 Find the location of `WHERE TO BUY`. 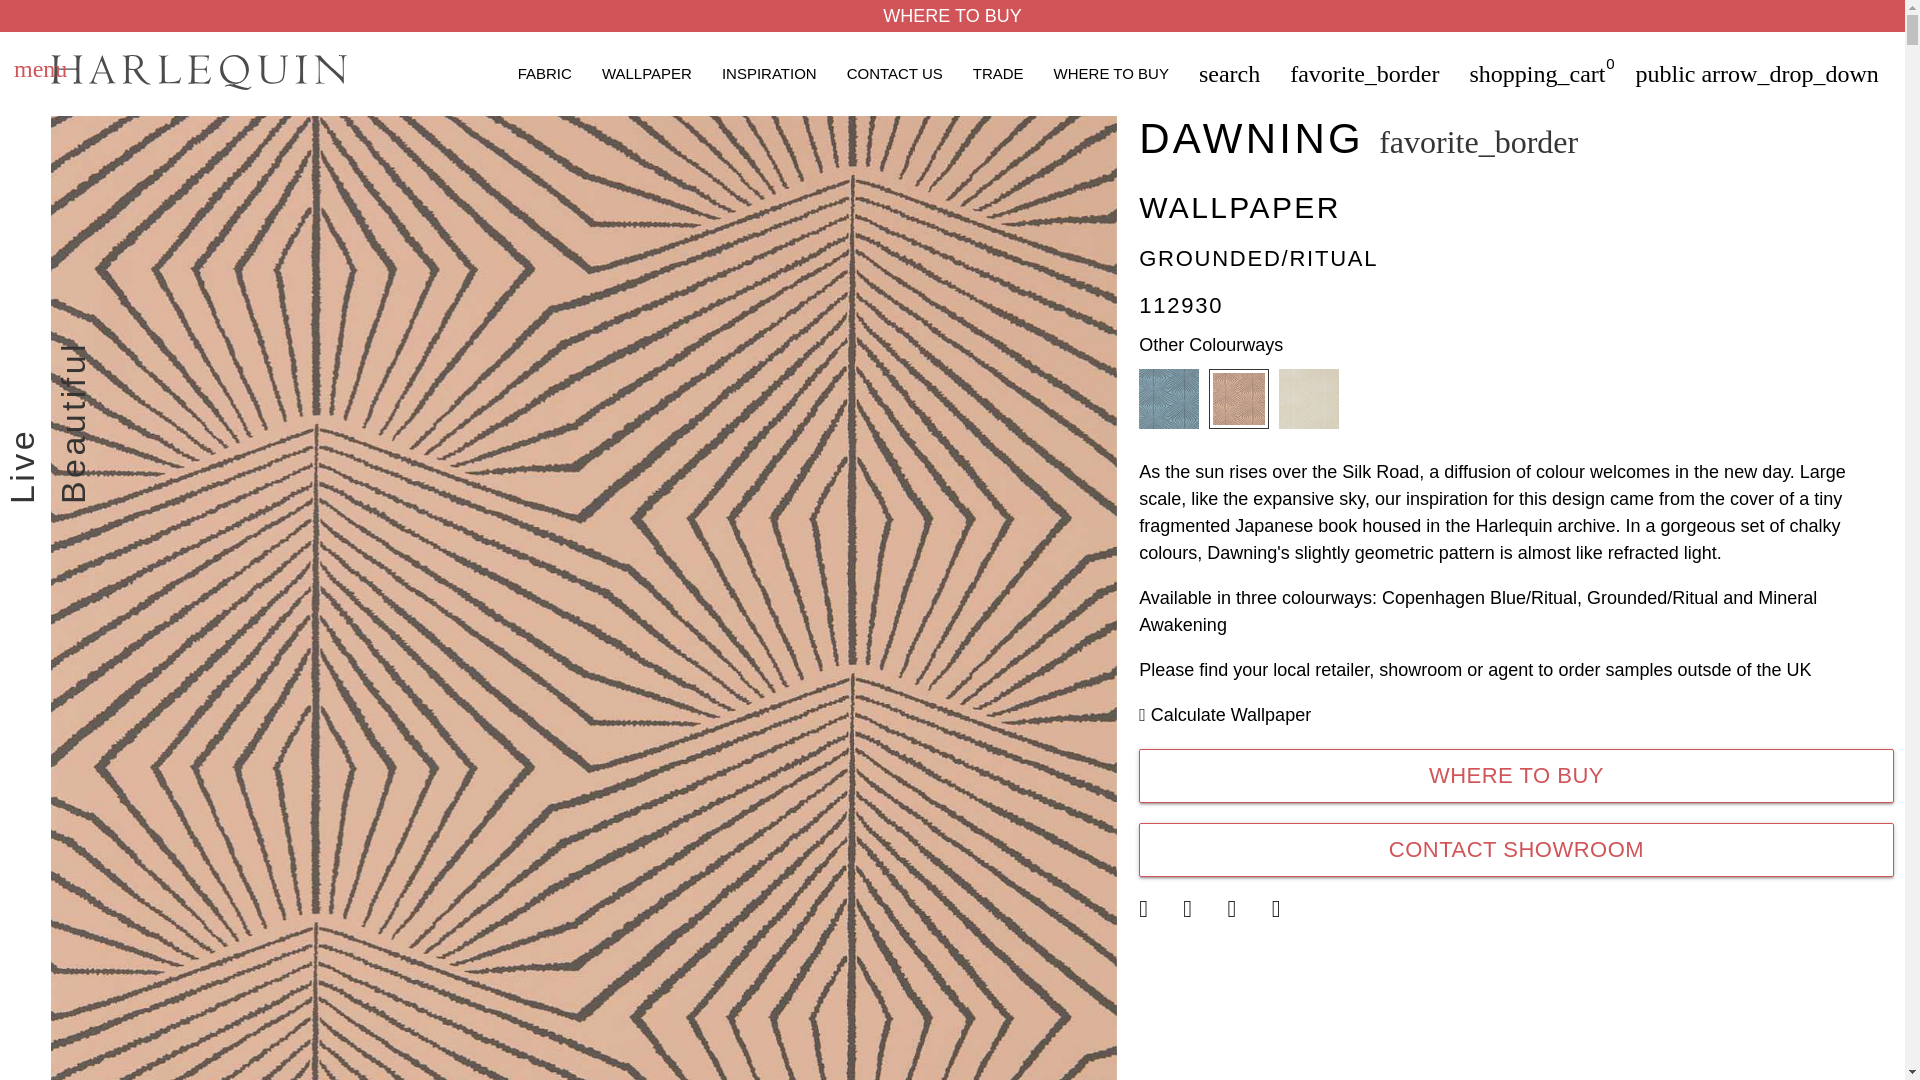

WHERE TO BUY is located at coordinates (952, 16).